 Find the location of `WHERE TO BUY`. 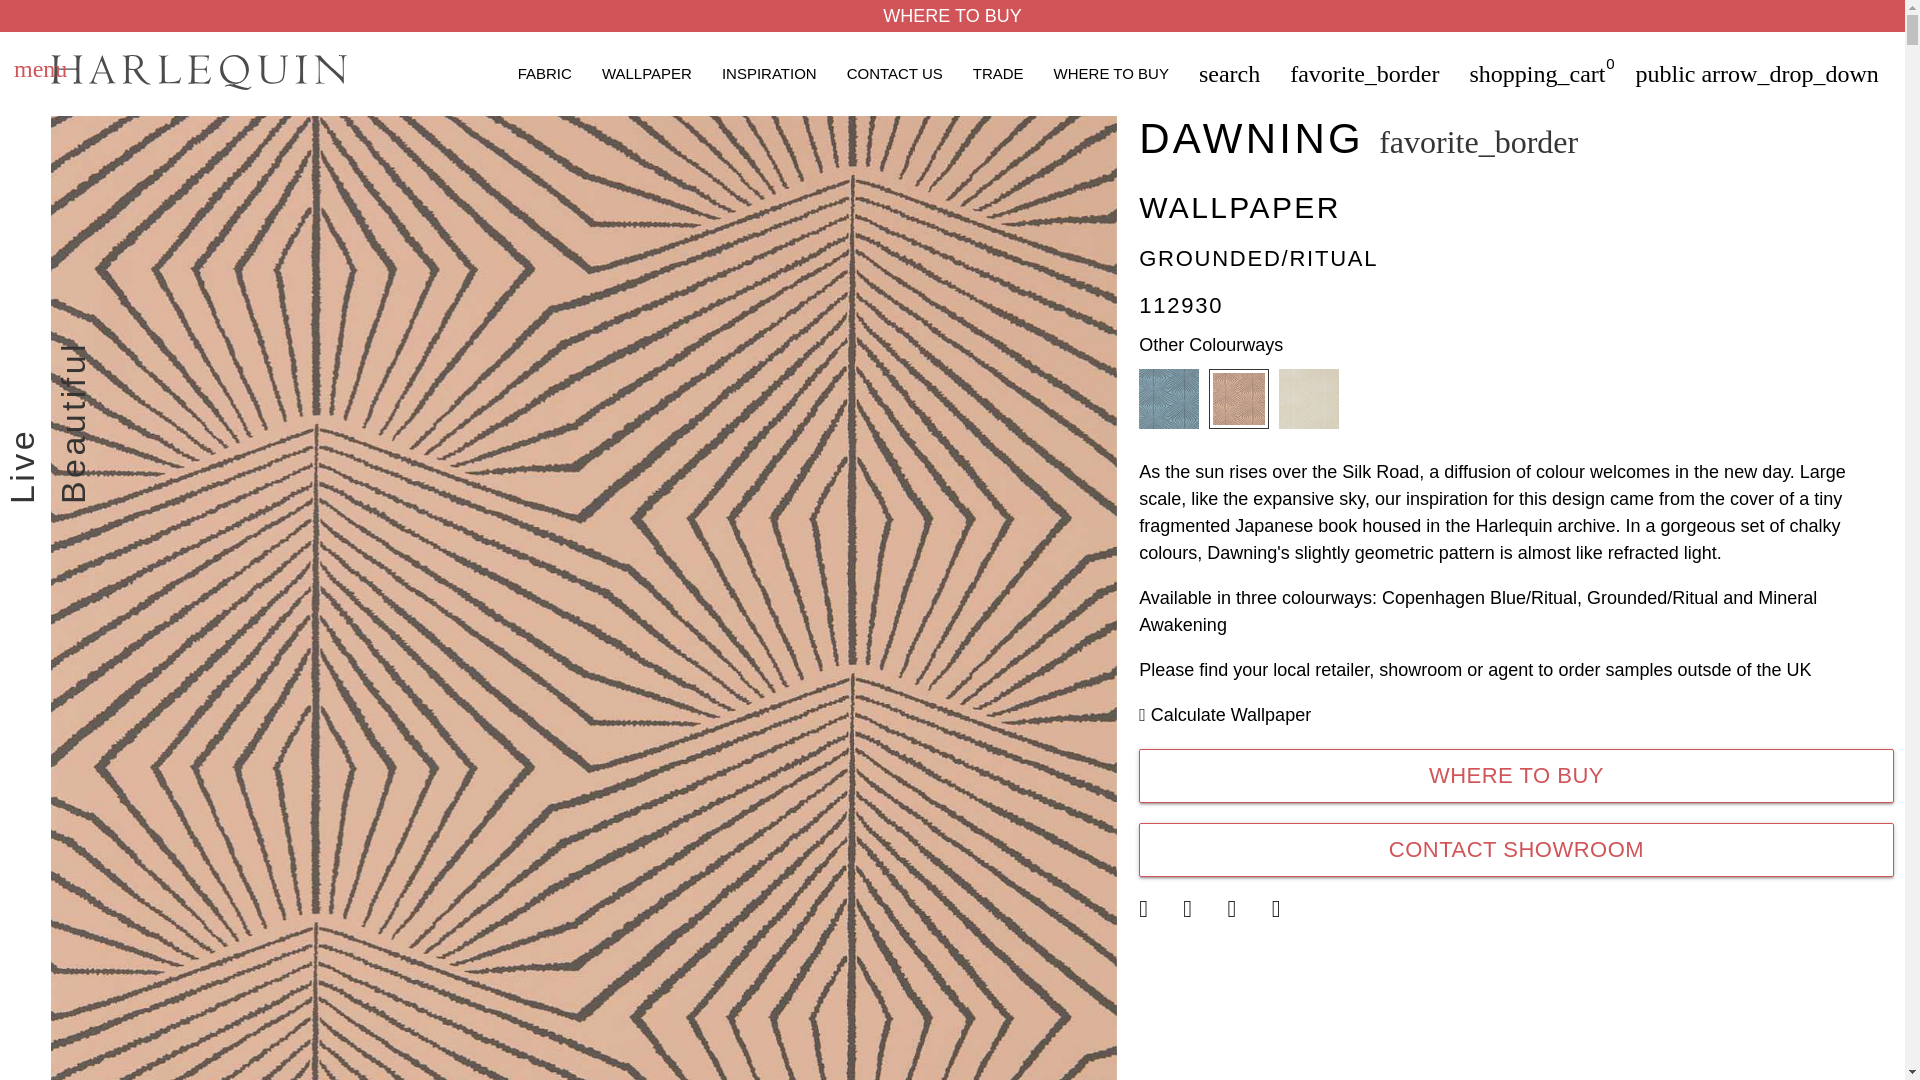

WHERE TO BUY is located at coordinates (952, 16).